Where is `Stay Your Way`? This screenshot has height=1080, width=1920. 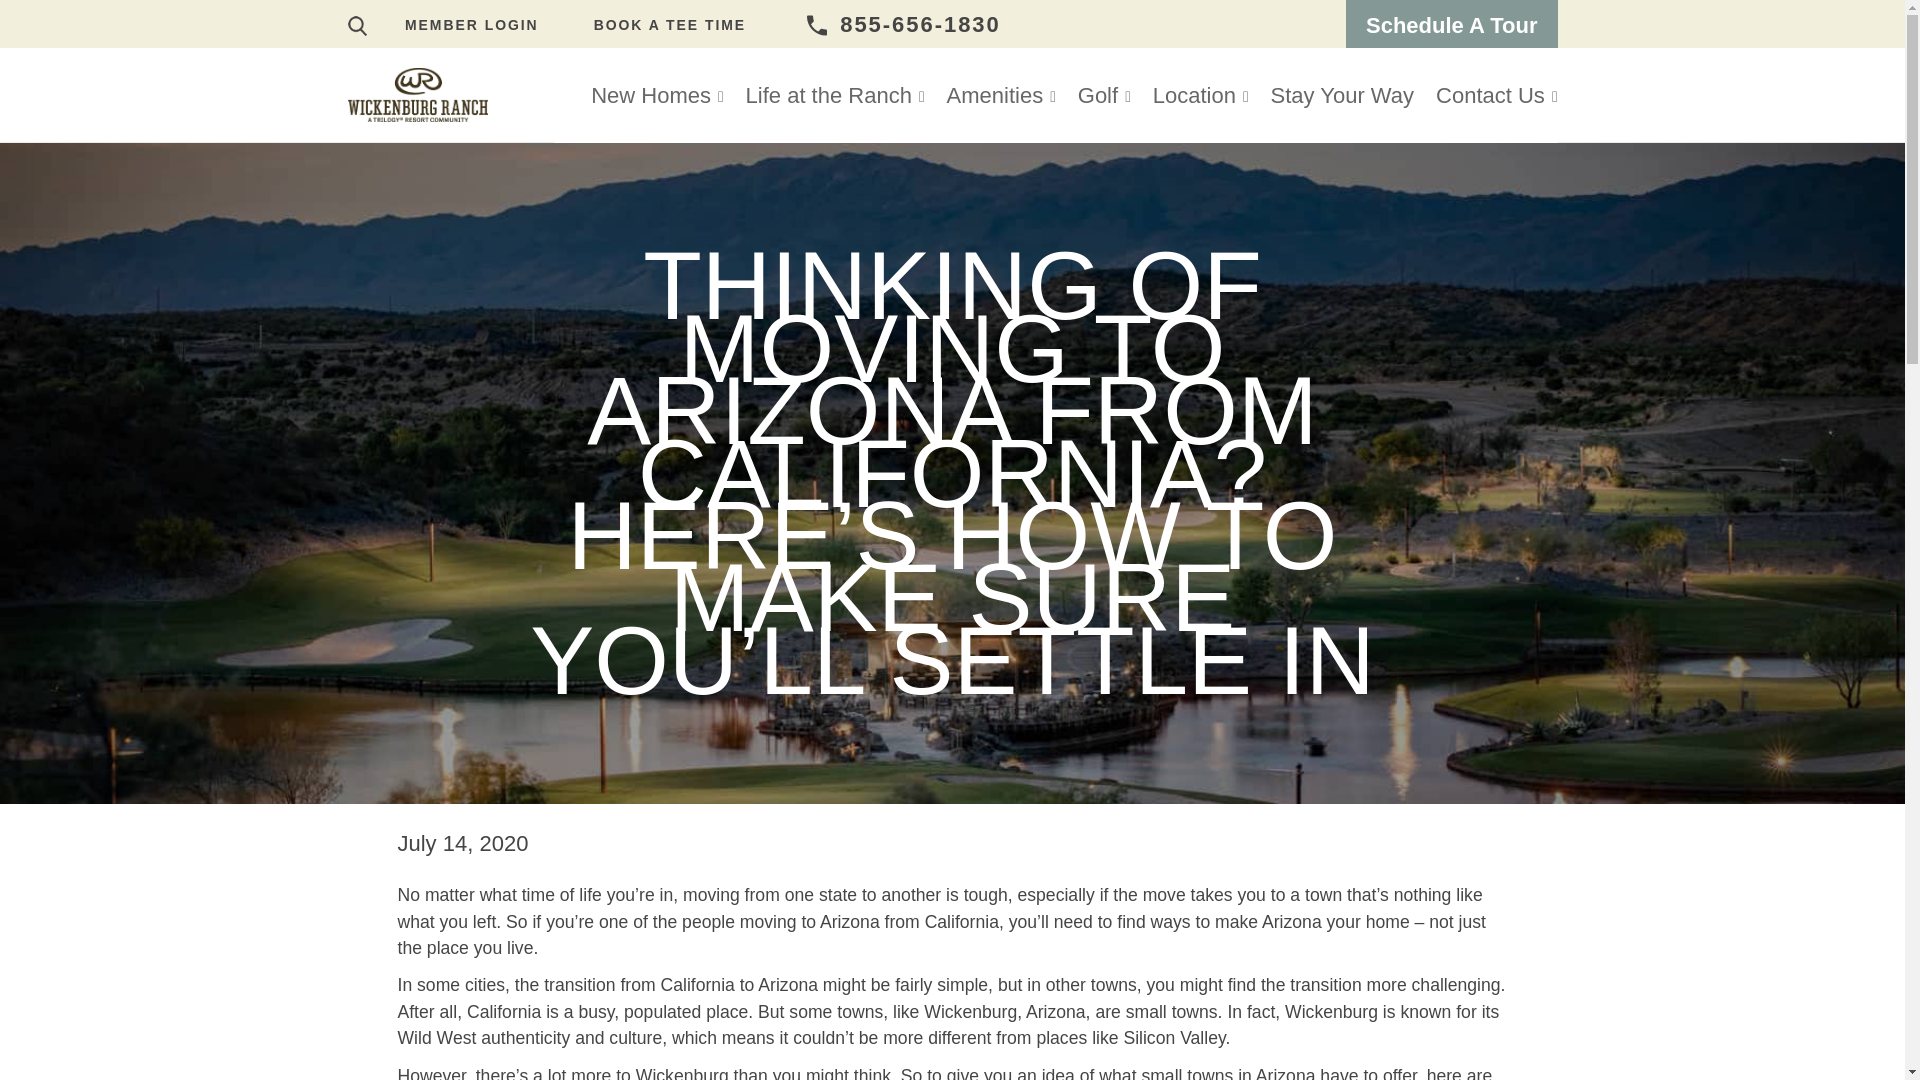
Stay Your Way is located at coordinates (1342, 94).